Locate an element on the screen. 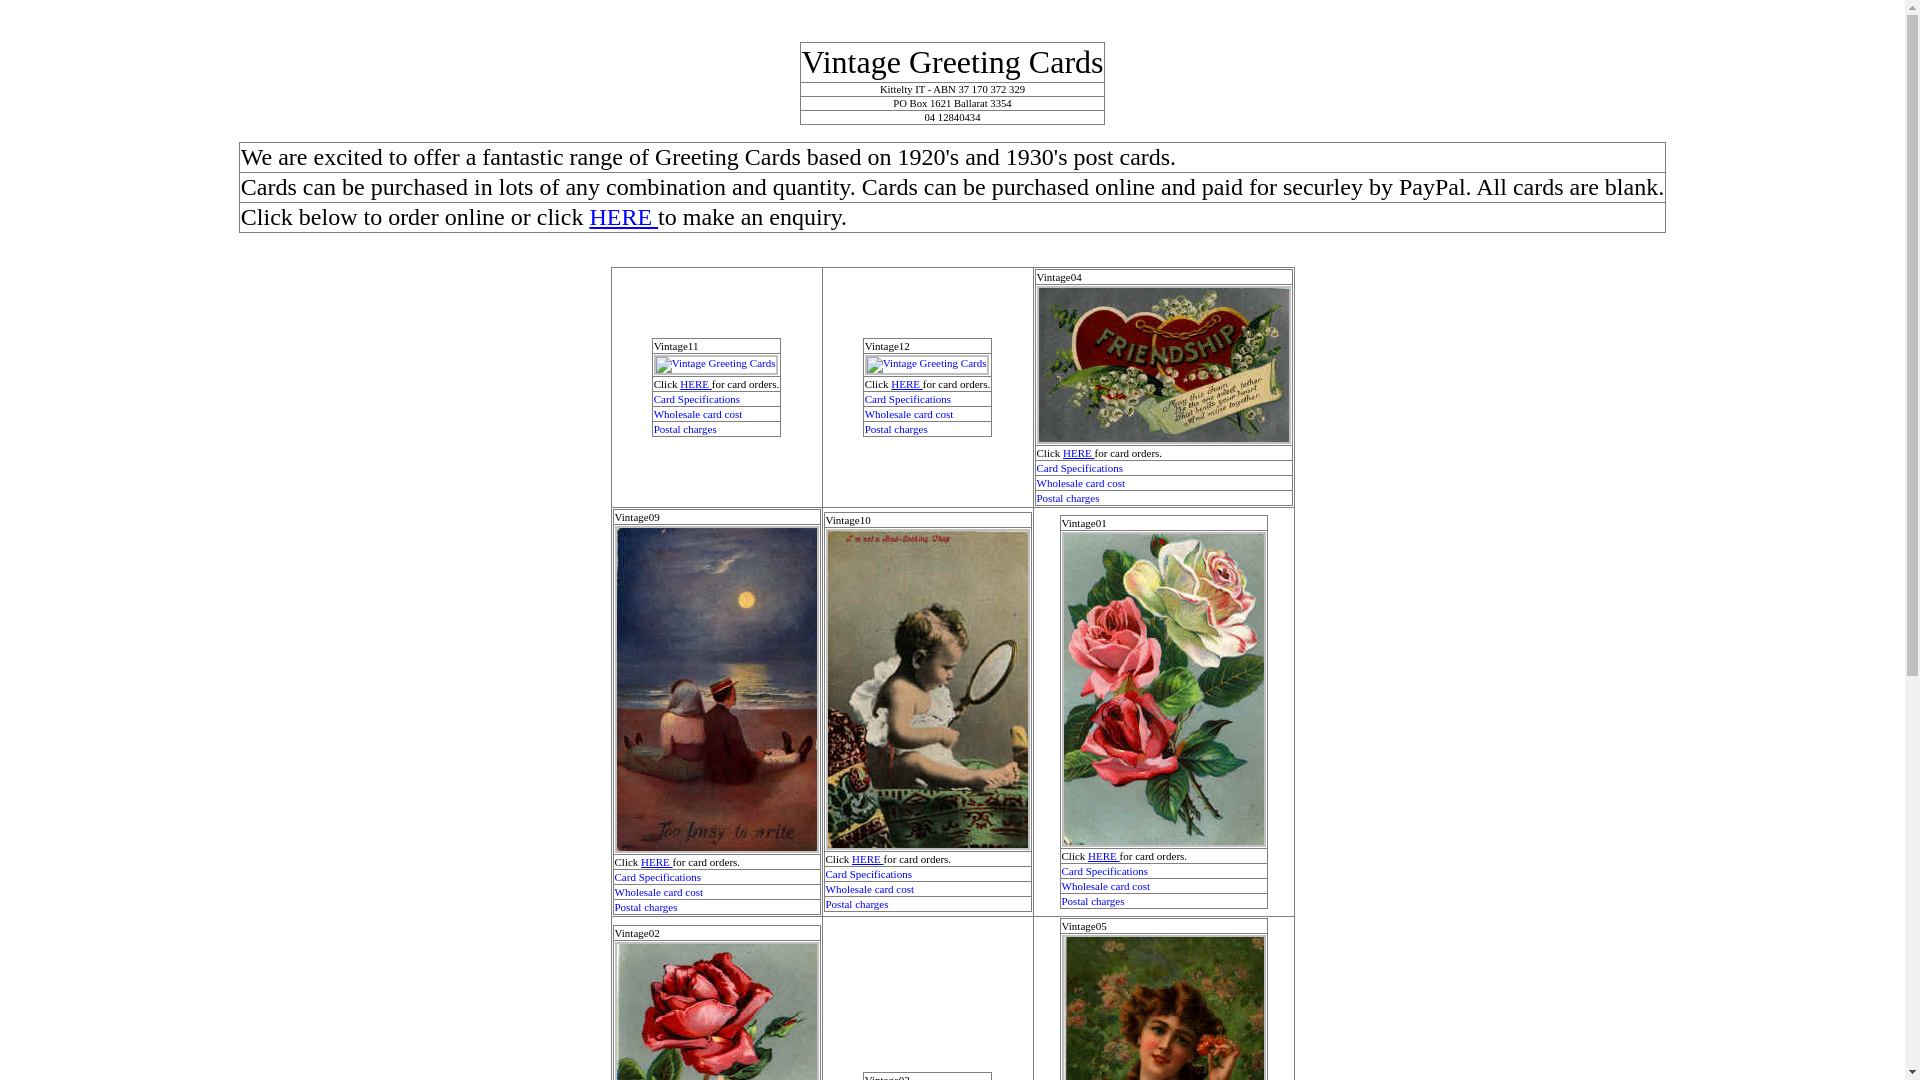  Card Specifications is located at coordinates (1105, 871).